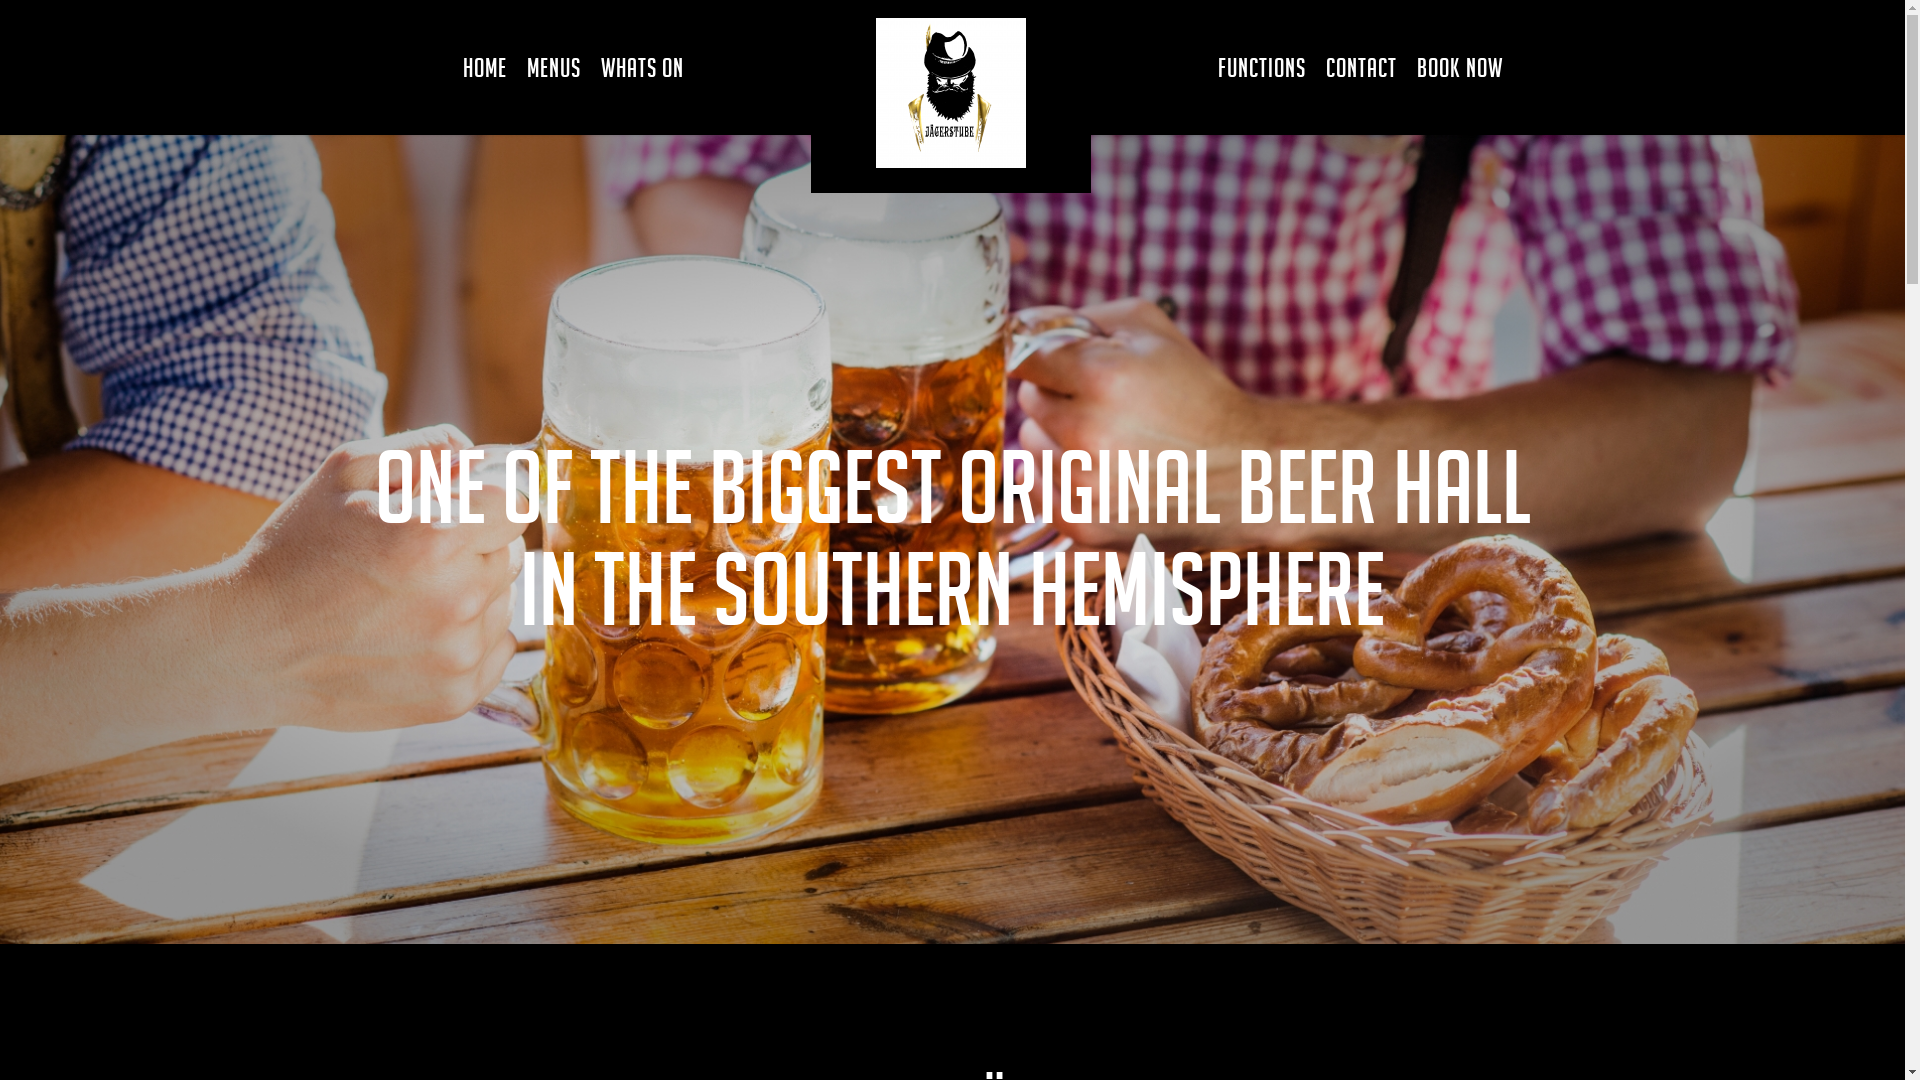 Image resolution: width=1920 pixels, height=1080 pixels. Describe the element at coordinates (484, 68) in the screenshot. I see `HOME` at that location.